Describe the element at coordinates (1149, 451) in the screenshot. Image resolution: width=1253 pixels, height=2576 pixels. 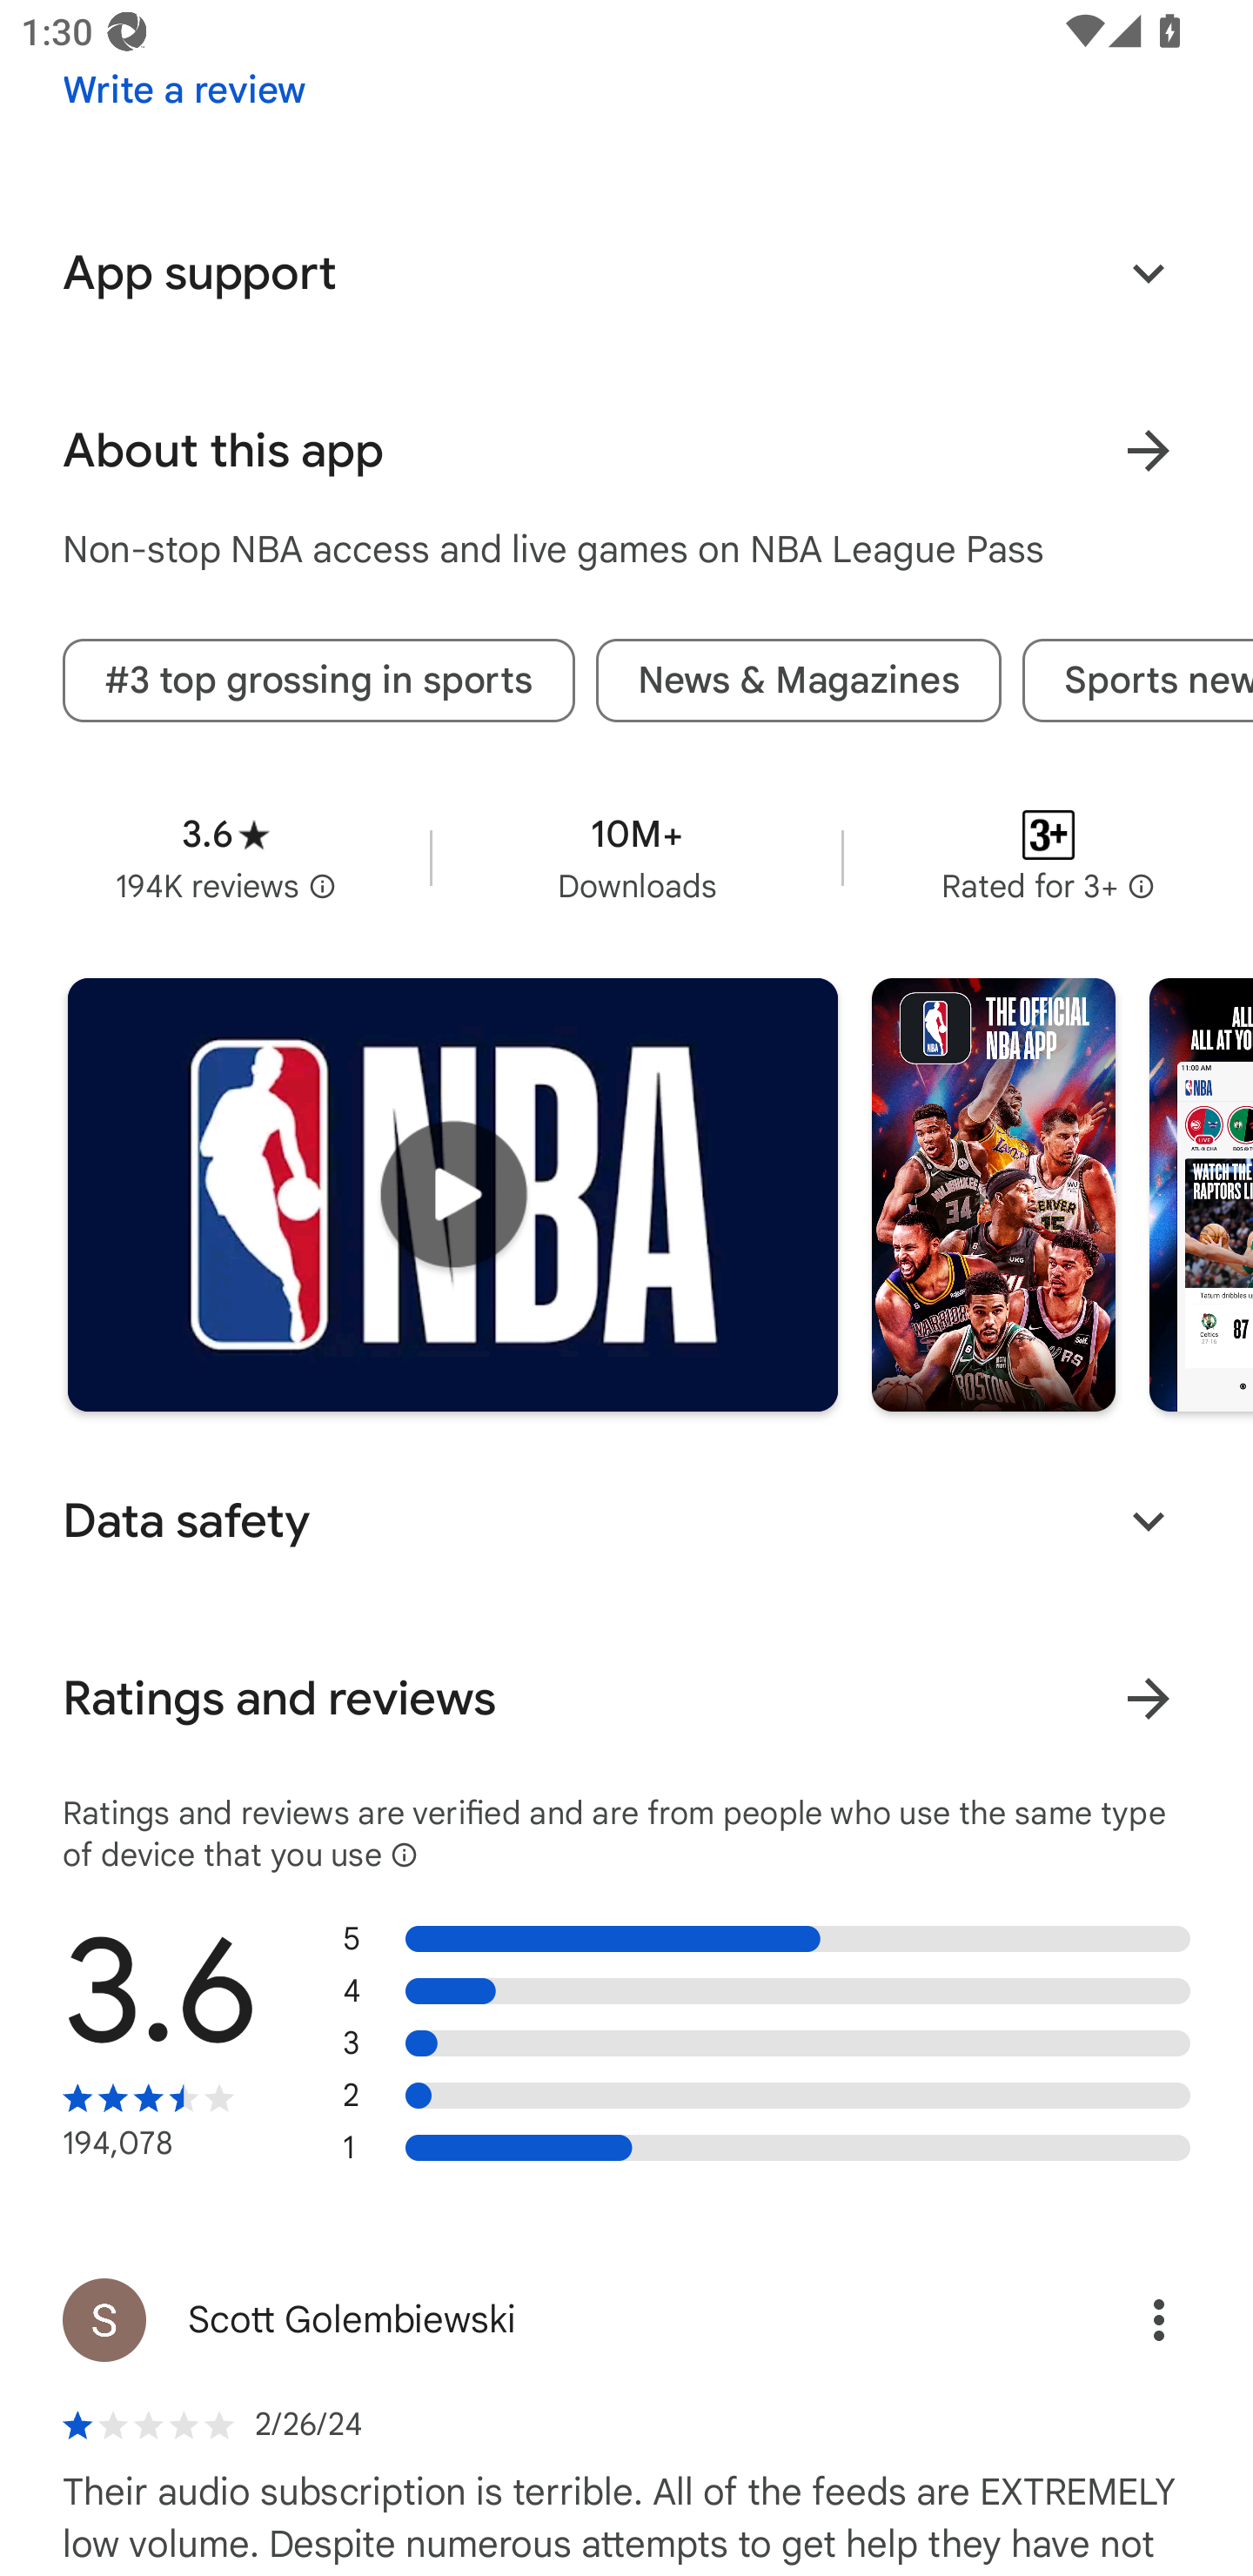
I see `Learn more About this app` at that location.